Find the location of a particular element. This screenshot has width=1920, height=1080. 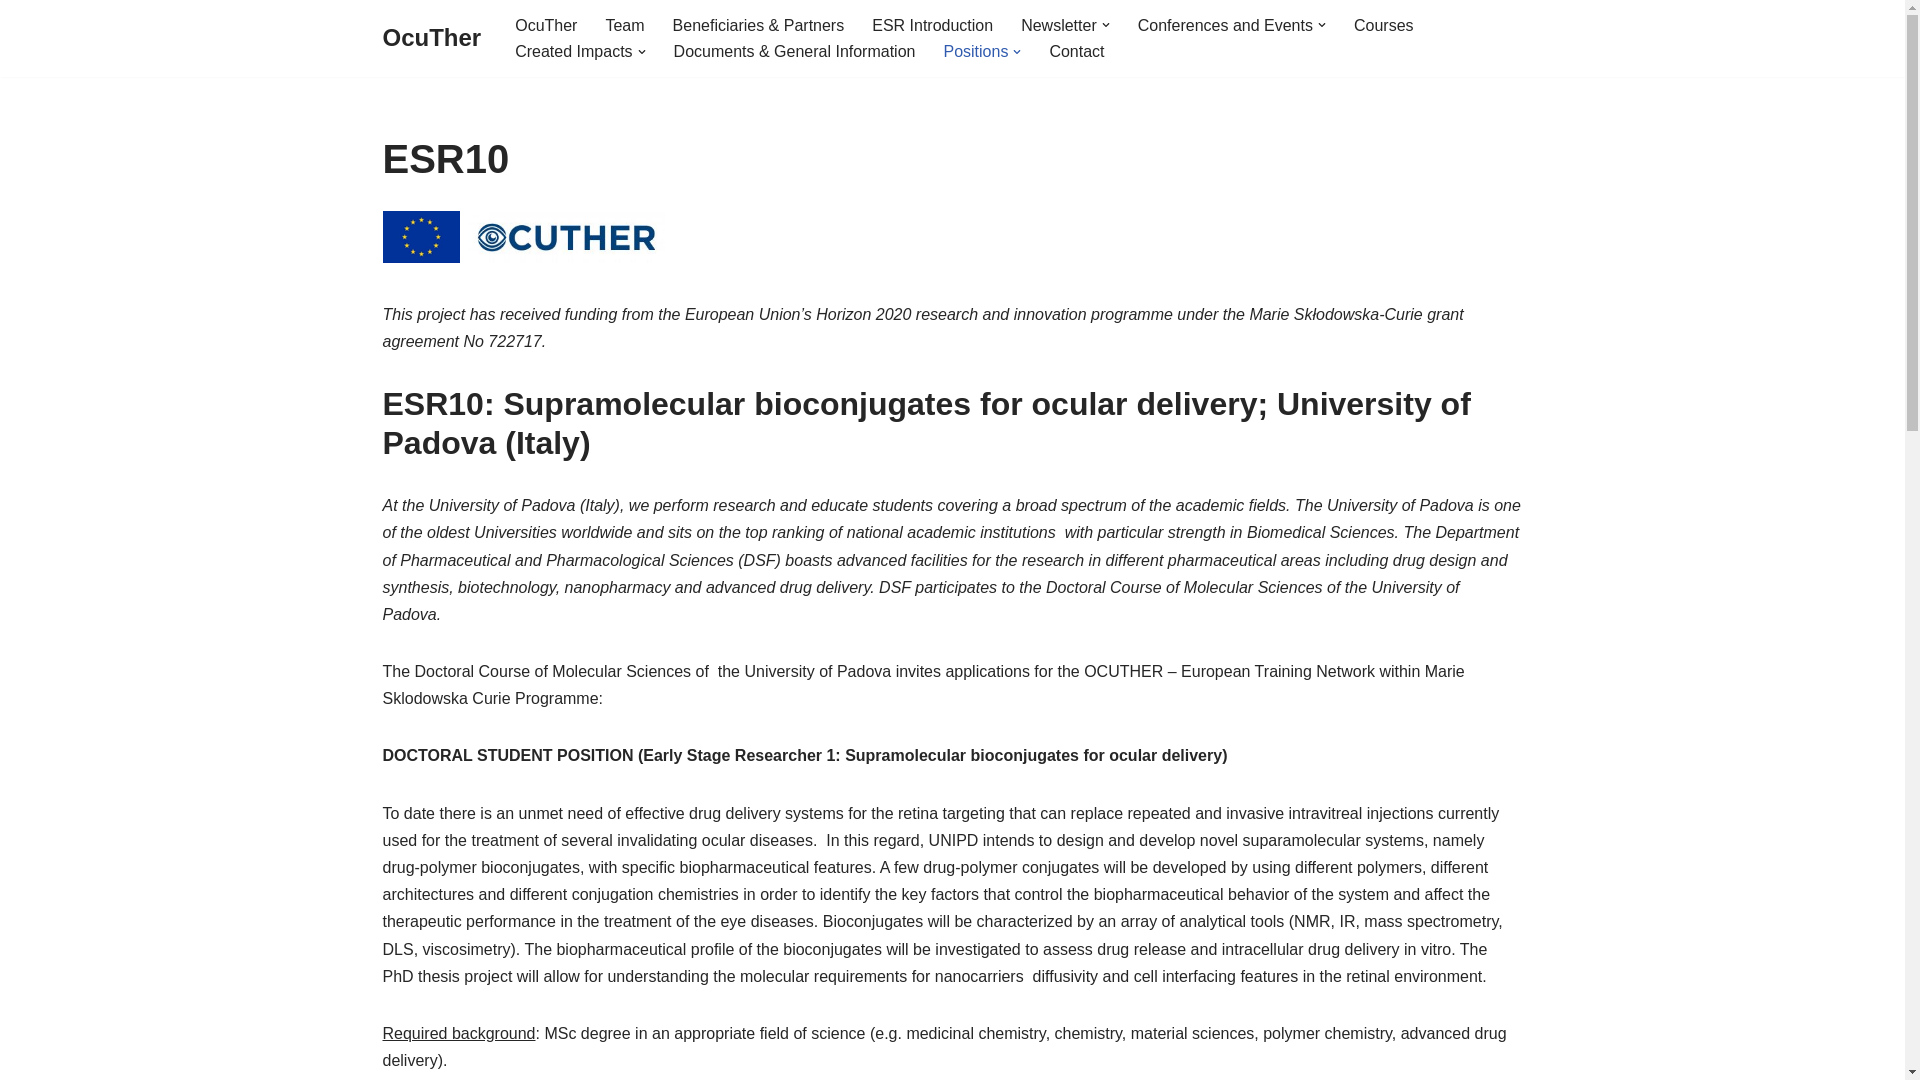

Skip to content is located at coordinates (15, 42).